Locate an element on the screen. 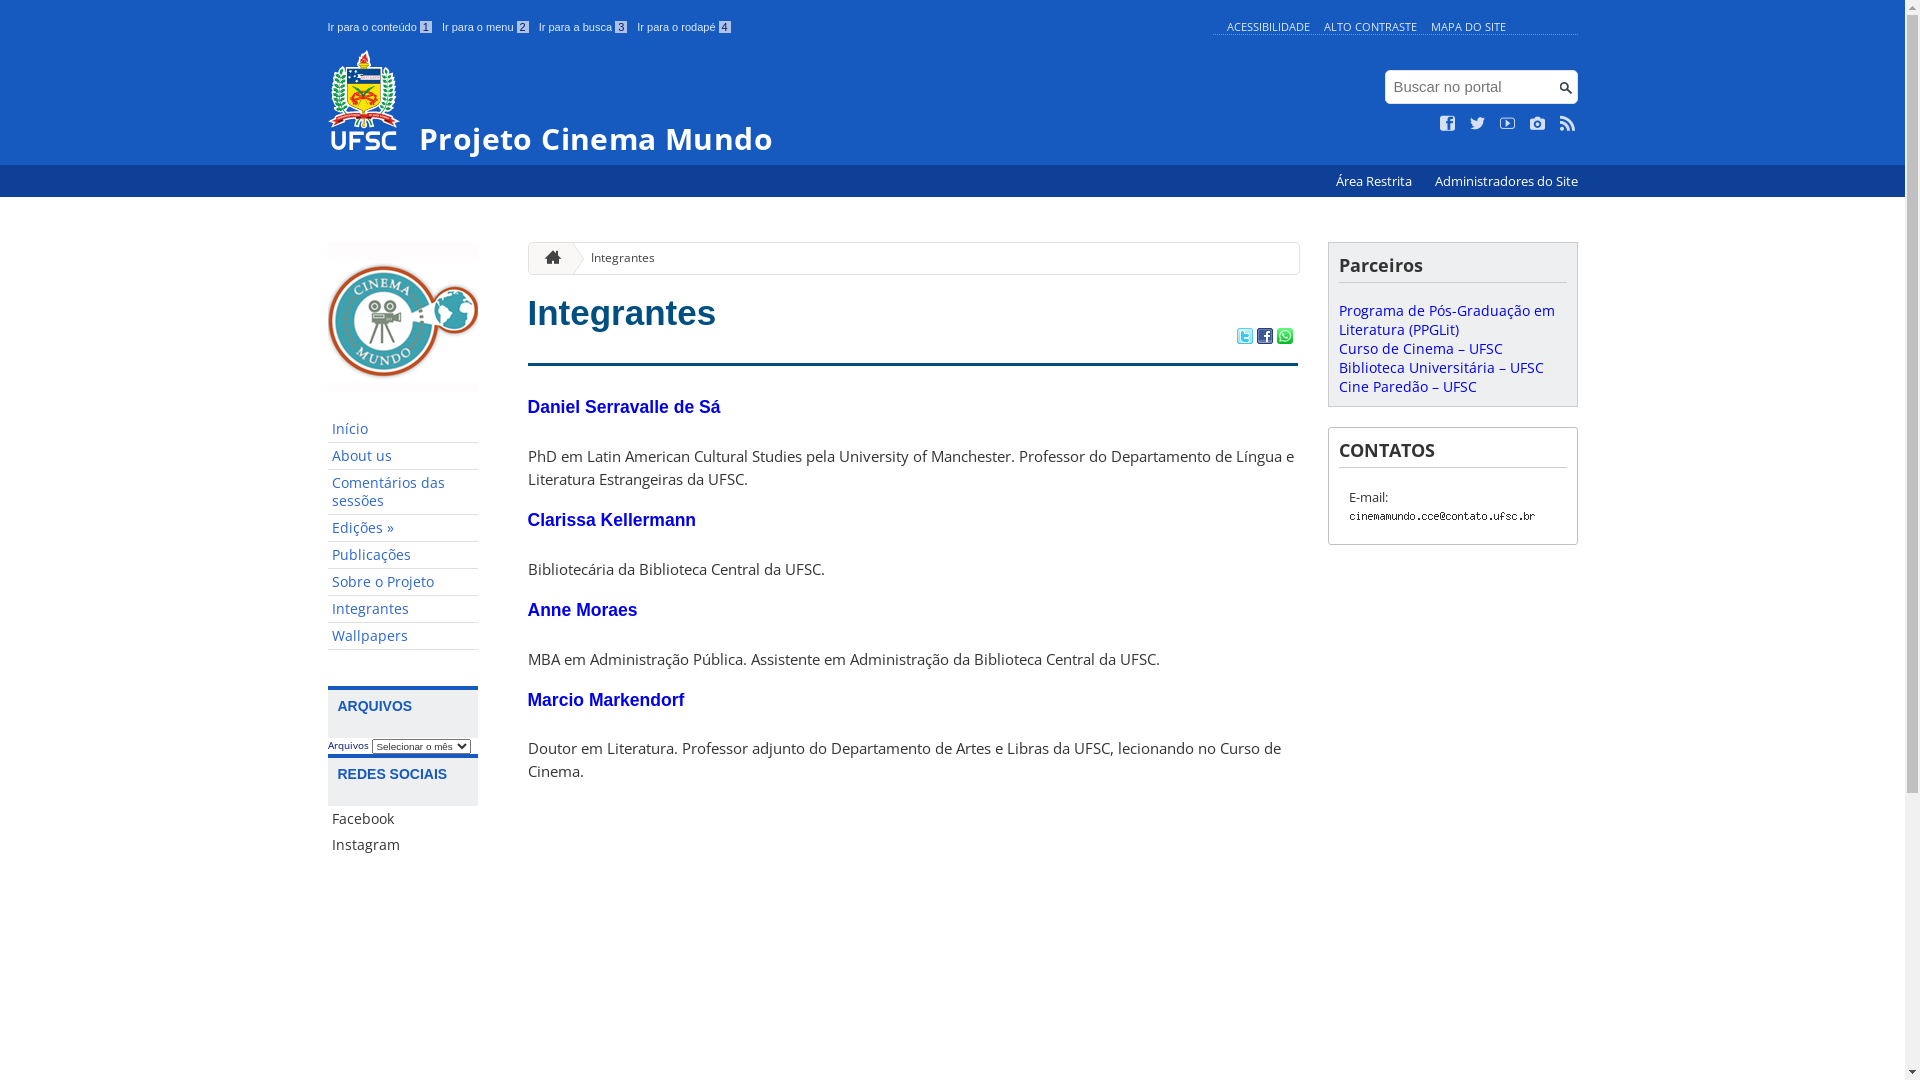  ACESSIBILIDADE is located at coordinates (1268, 26).